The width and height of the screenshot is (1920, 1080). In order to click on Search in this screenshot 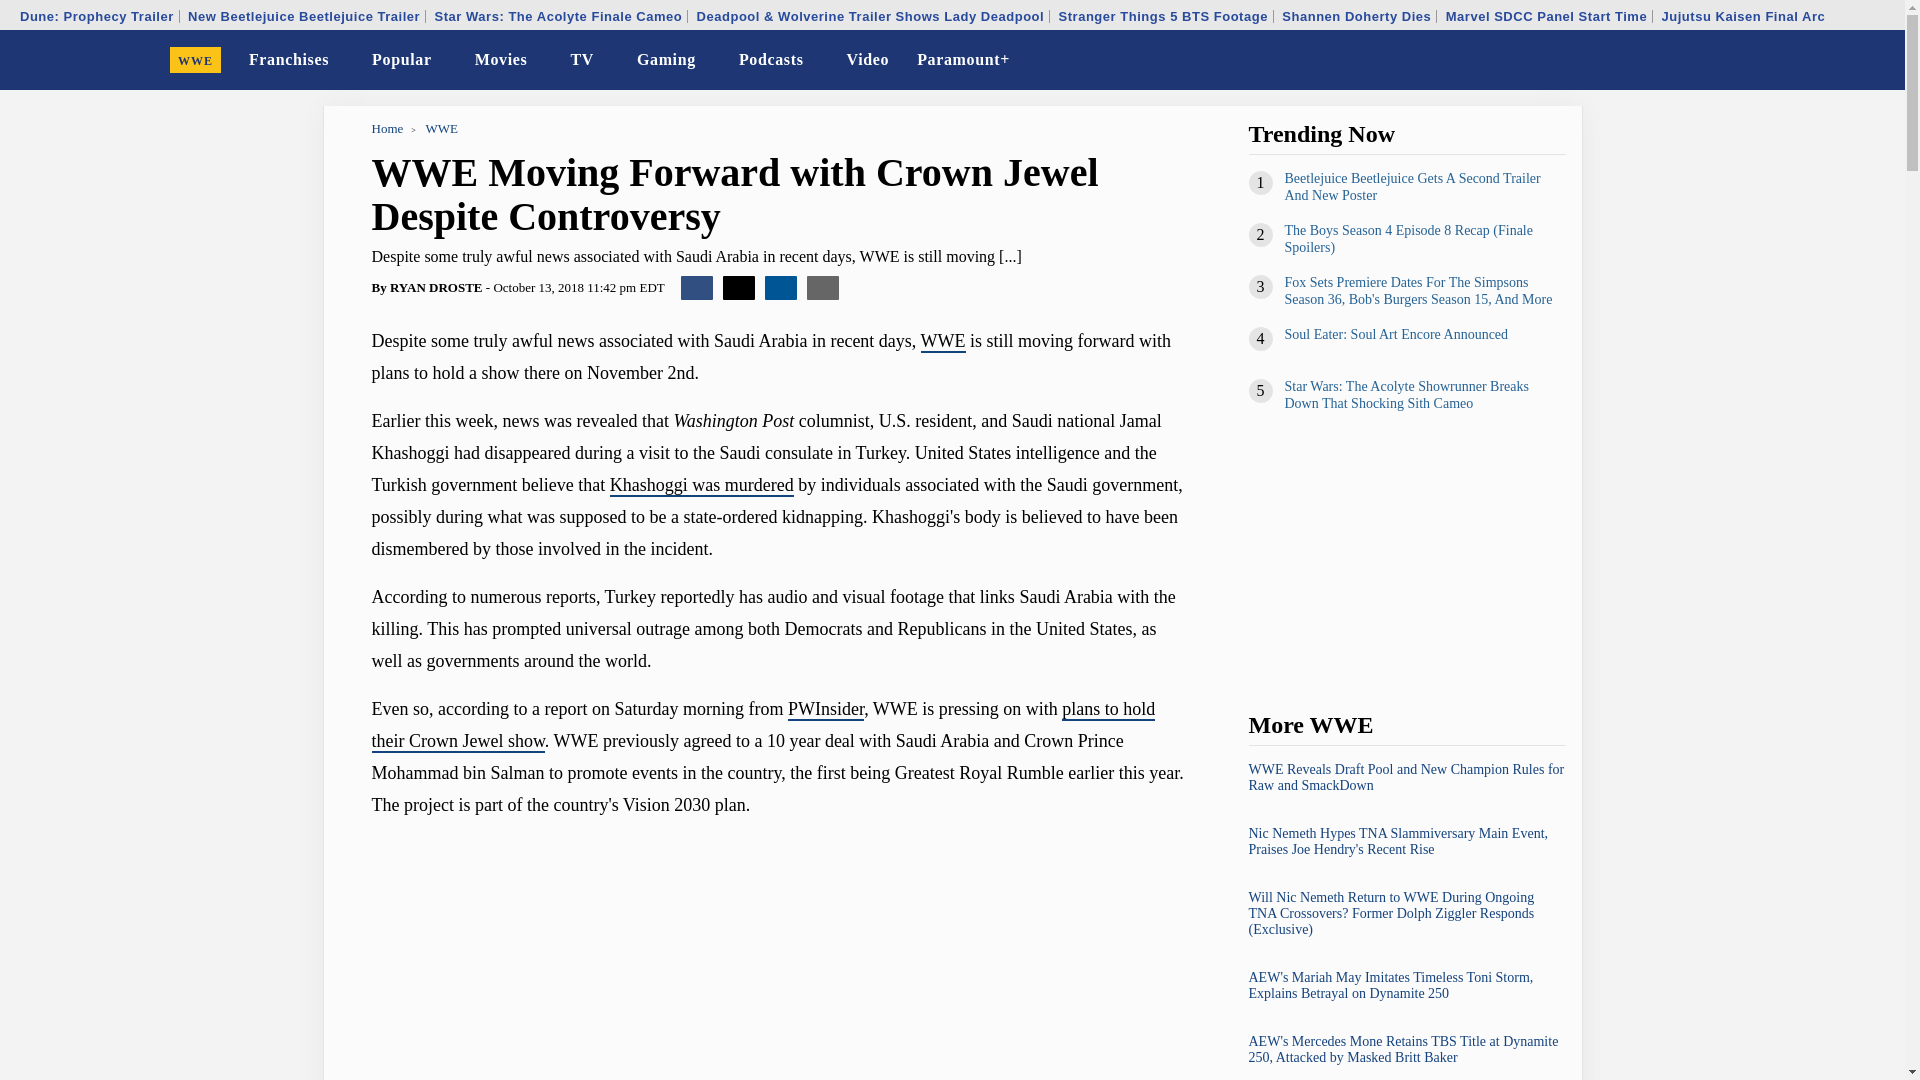, I will do `click(1876, 60)`.